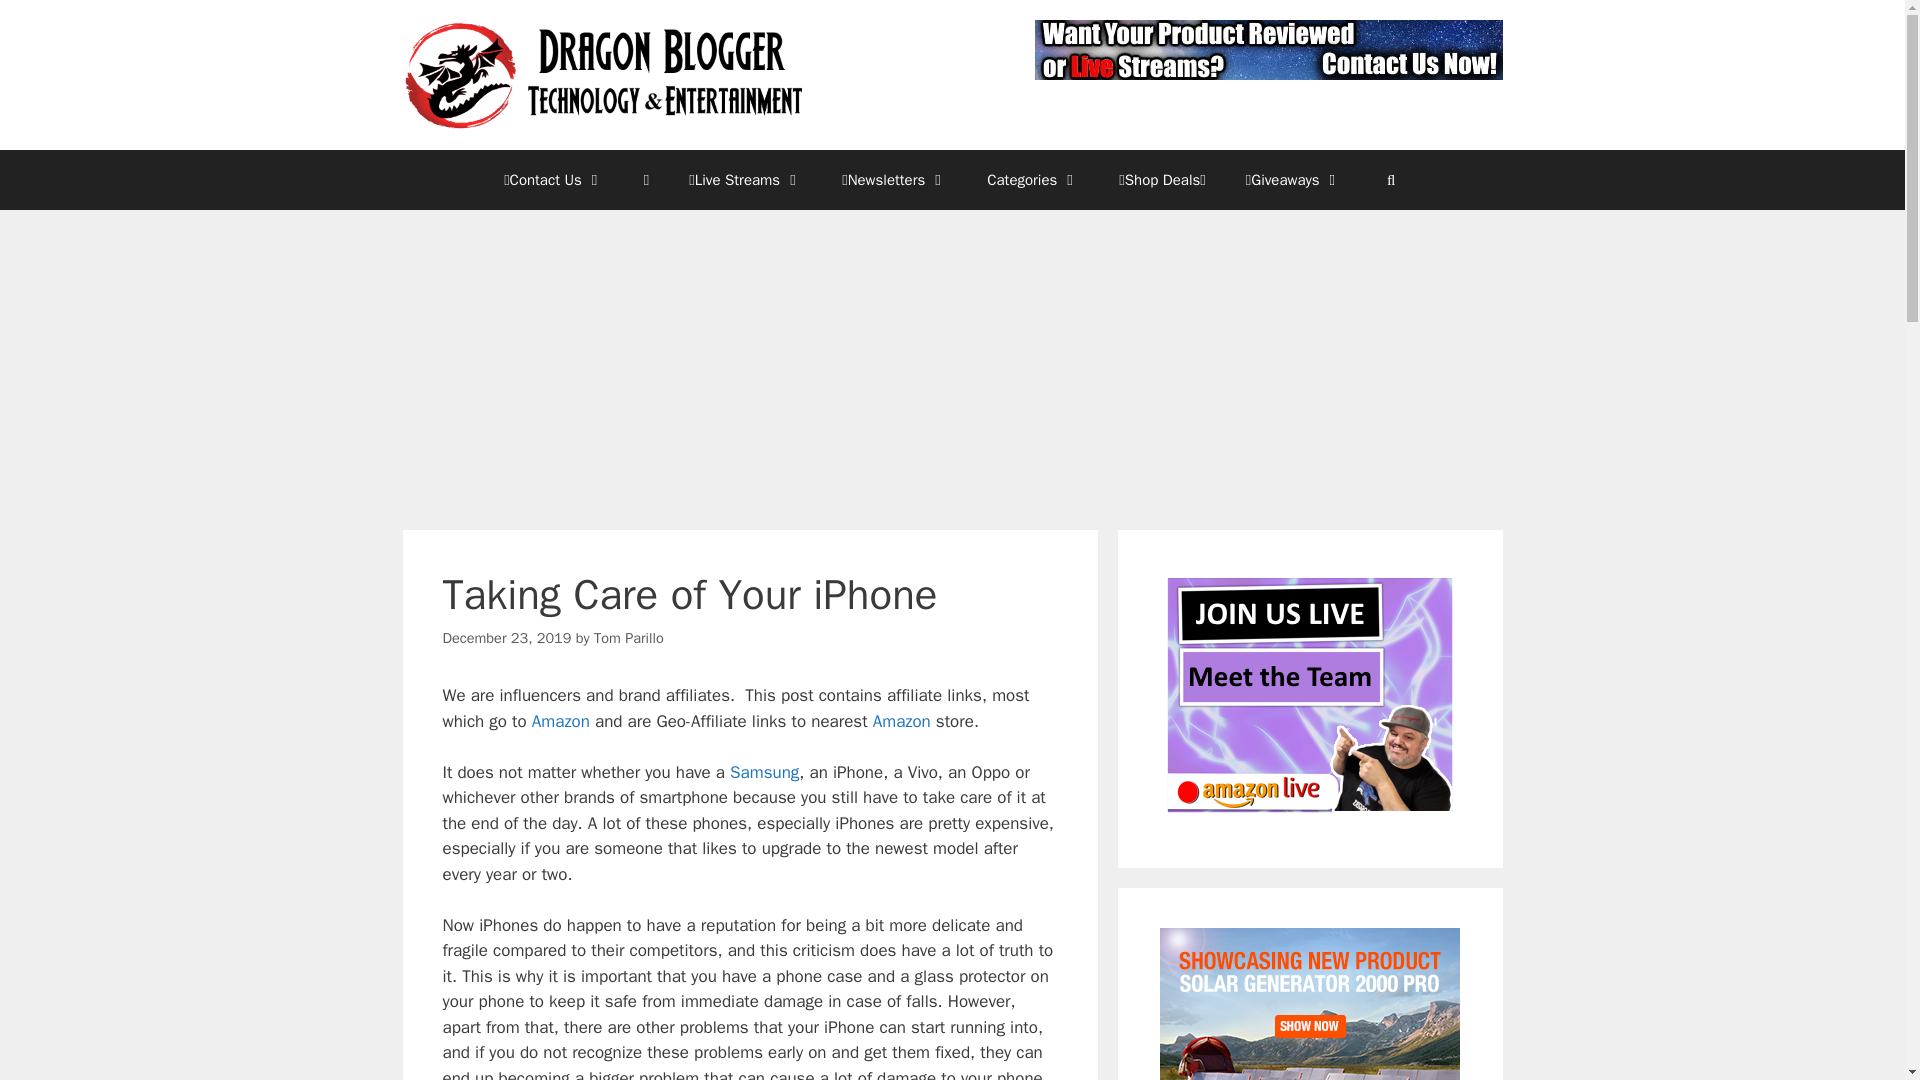 Image resolution: width=1920 pixels, height=1080 pixels. What do you see at coordinates (560, 721) in the screenshot?
I see `Amazon Homepage` at bounding box center [560, 721].